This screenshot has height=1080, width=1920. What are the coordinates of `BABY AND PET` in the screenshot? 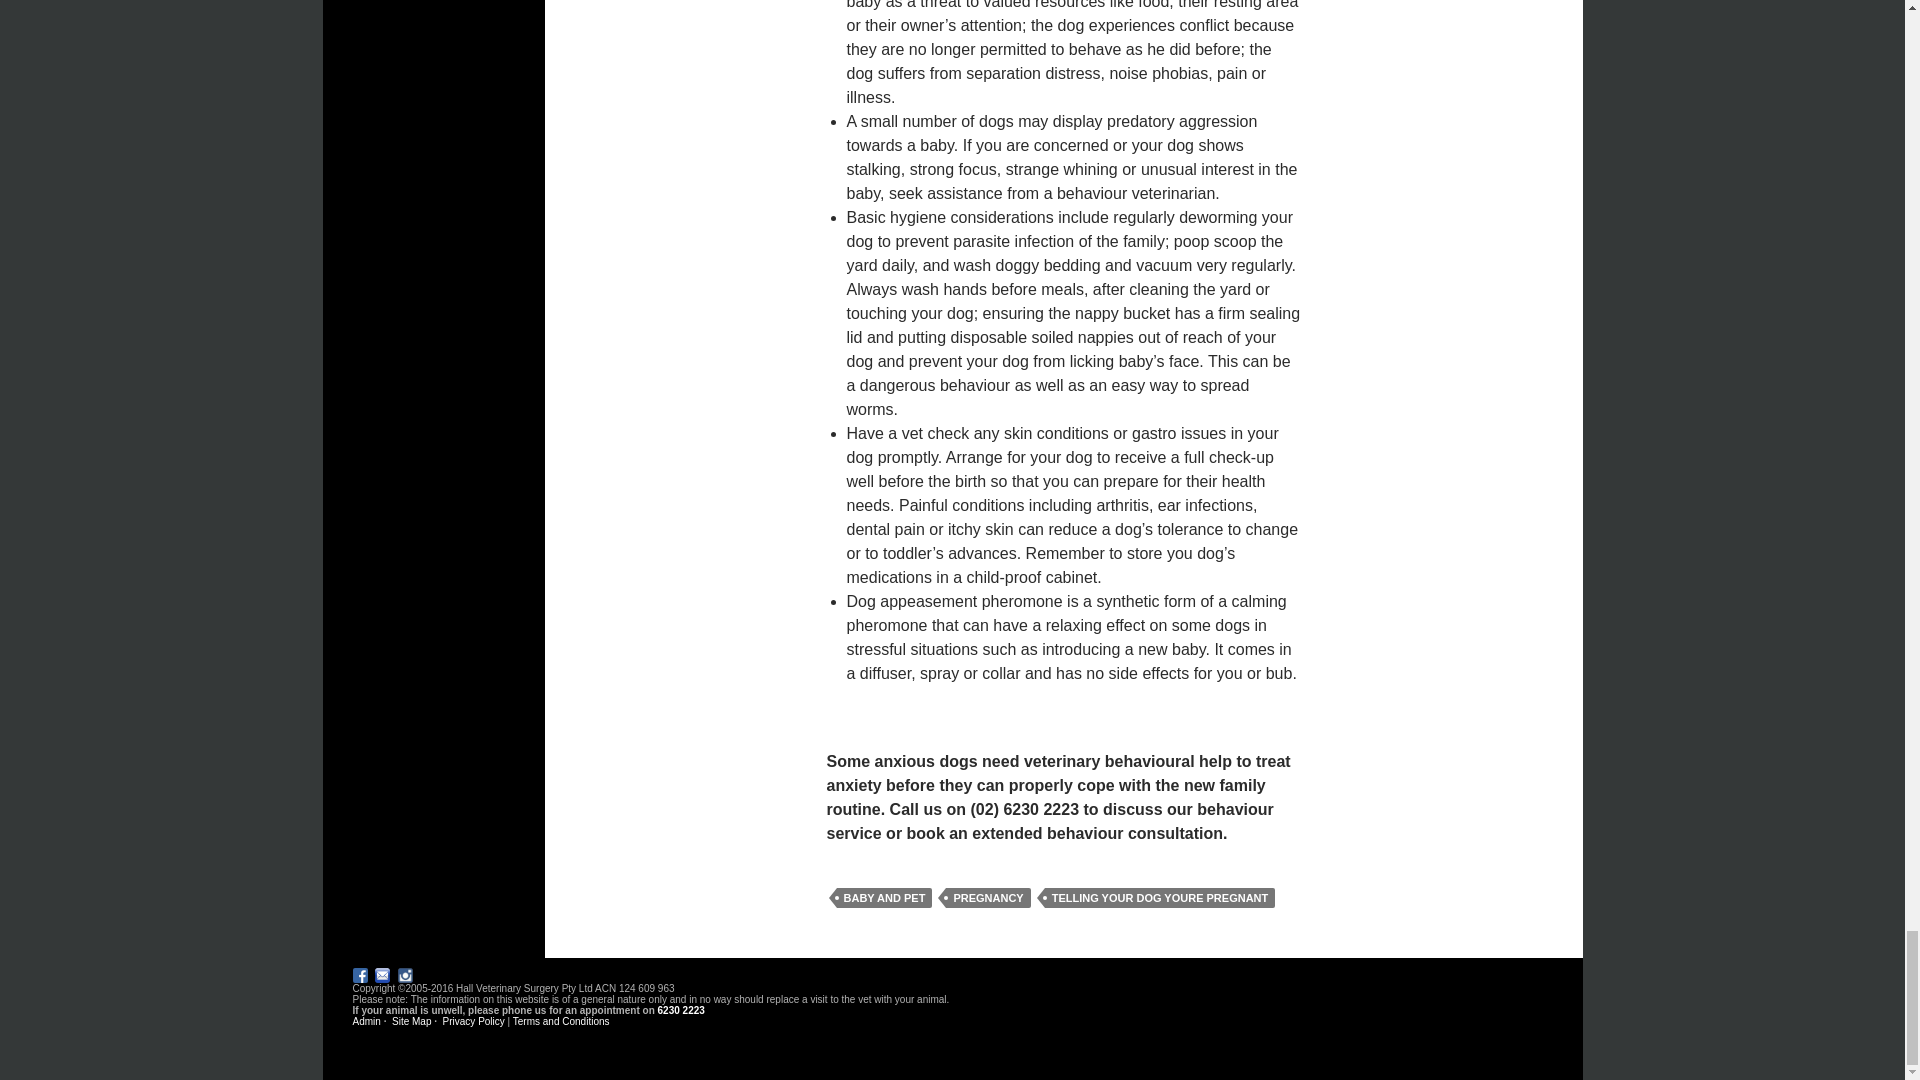 It's located at (883, 898).